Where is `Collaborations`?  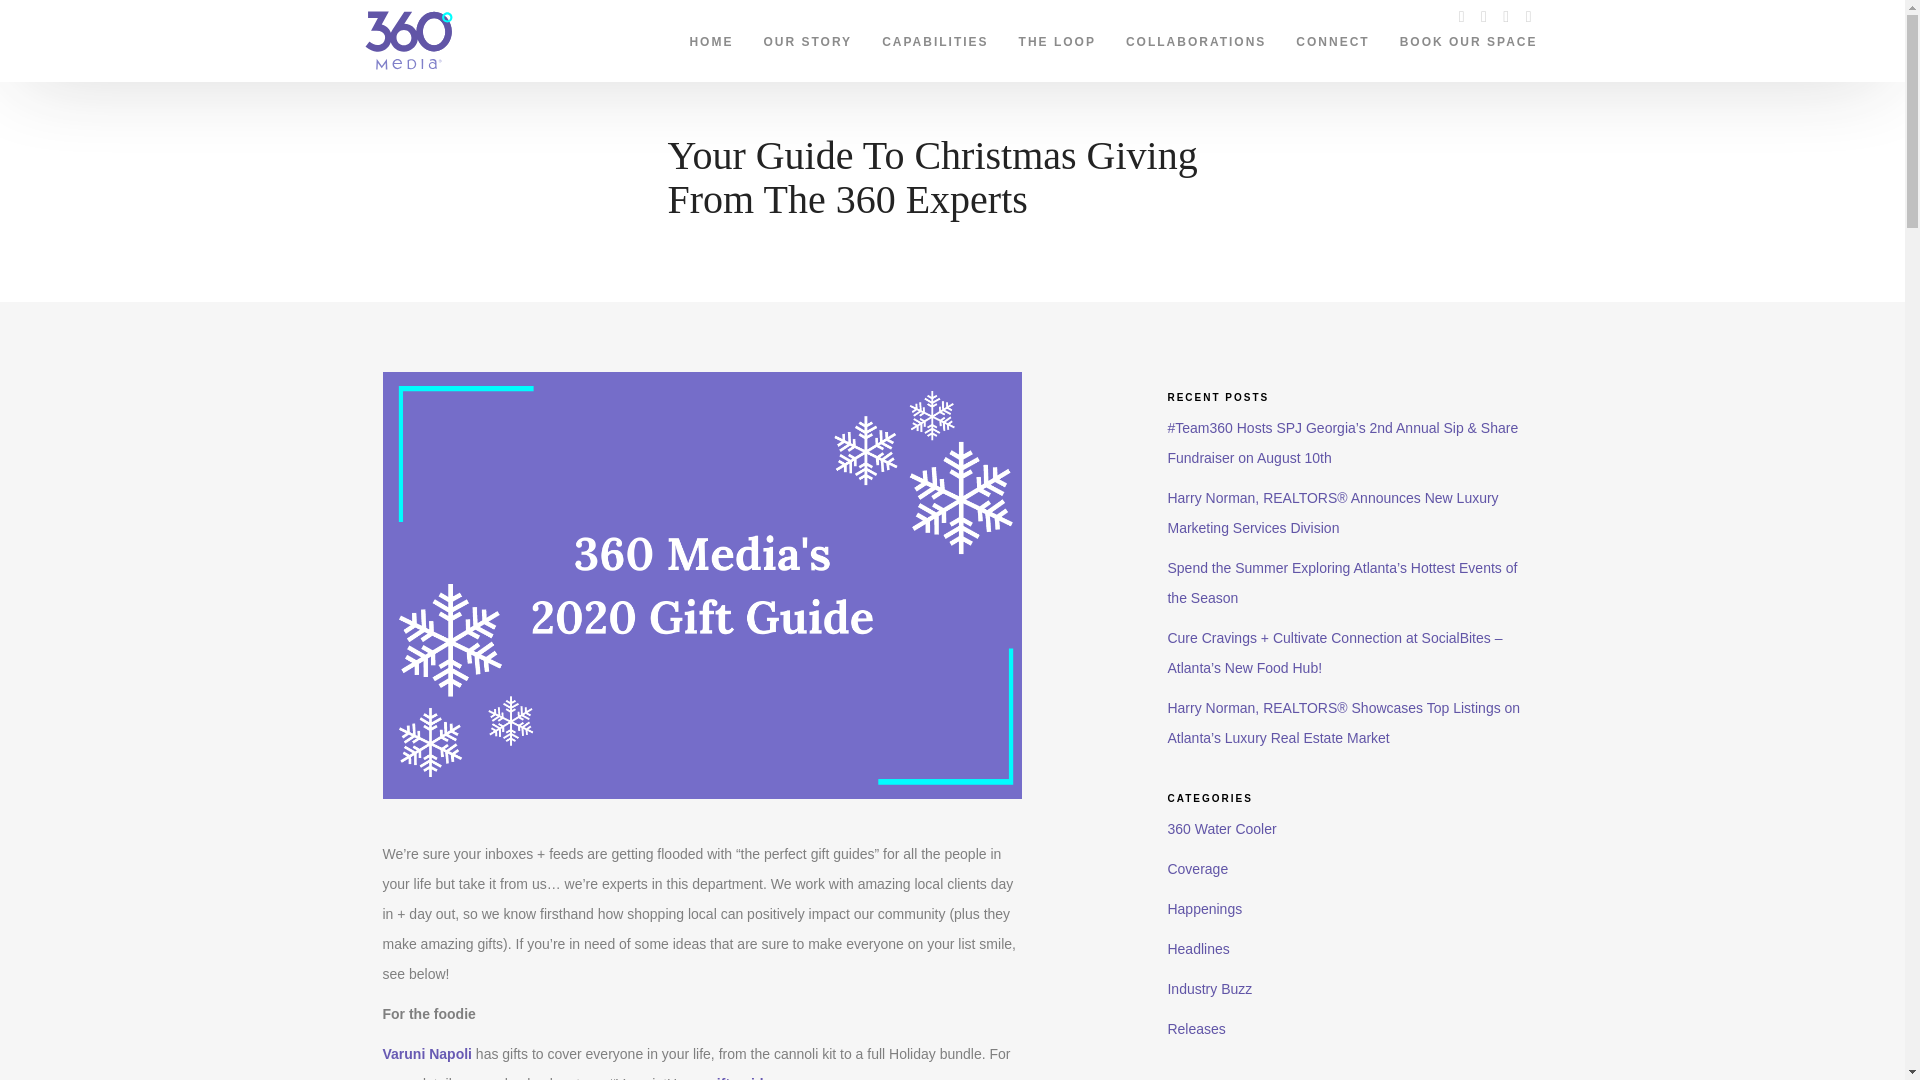
Collaborations is located at coordinates (1196, 37).